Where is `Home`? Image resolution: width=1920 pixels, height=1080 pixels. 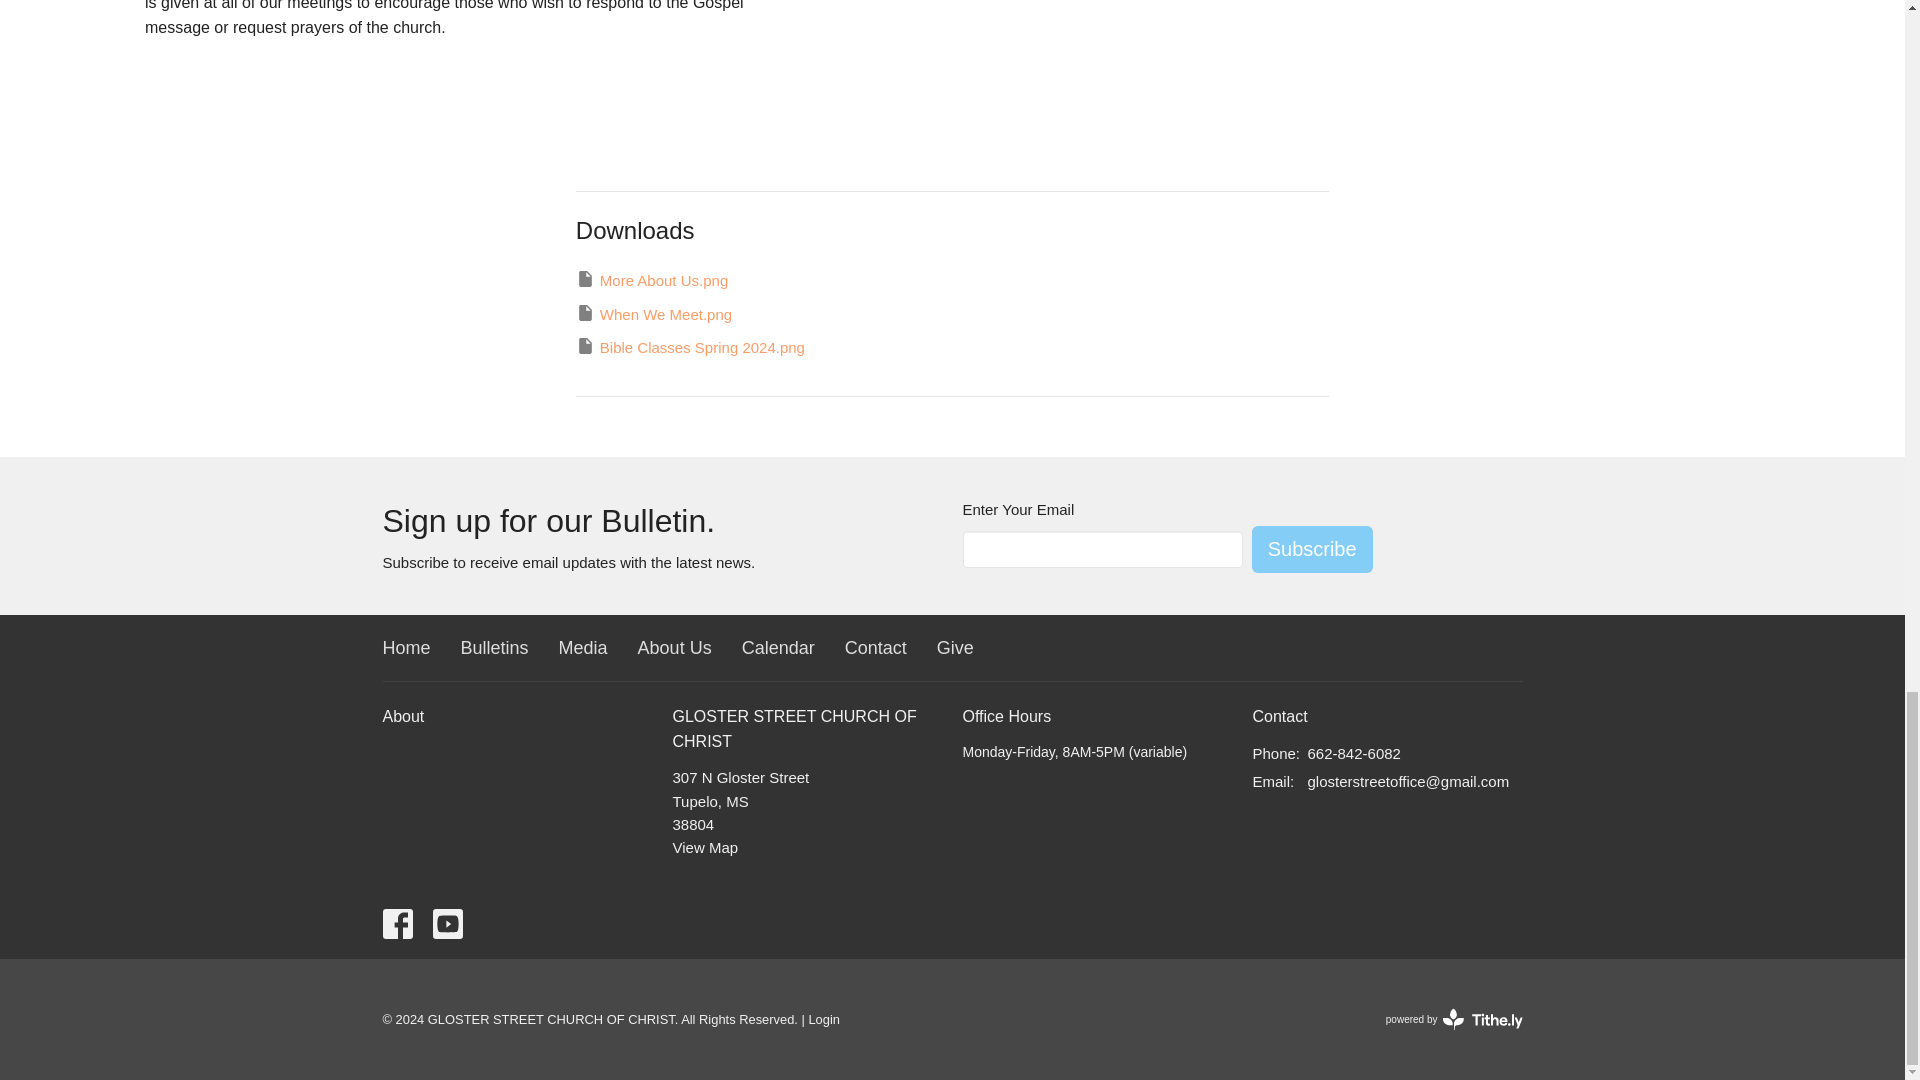 Home is located at coordinates (406, 649).